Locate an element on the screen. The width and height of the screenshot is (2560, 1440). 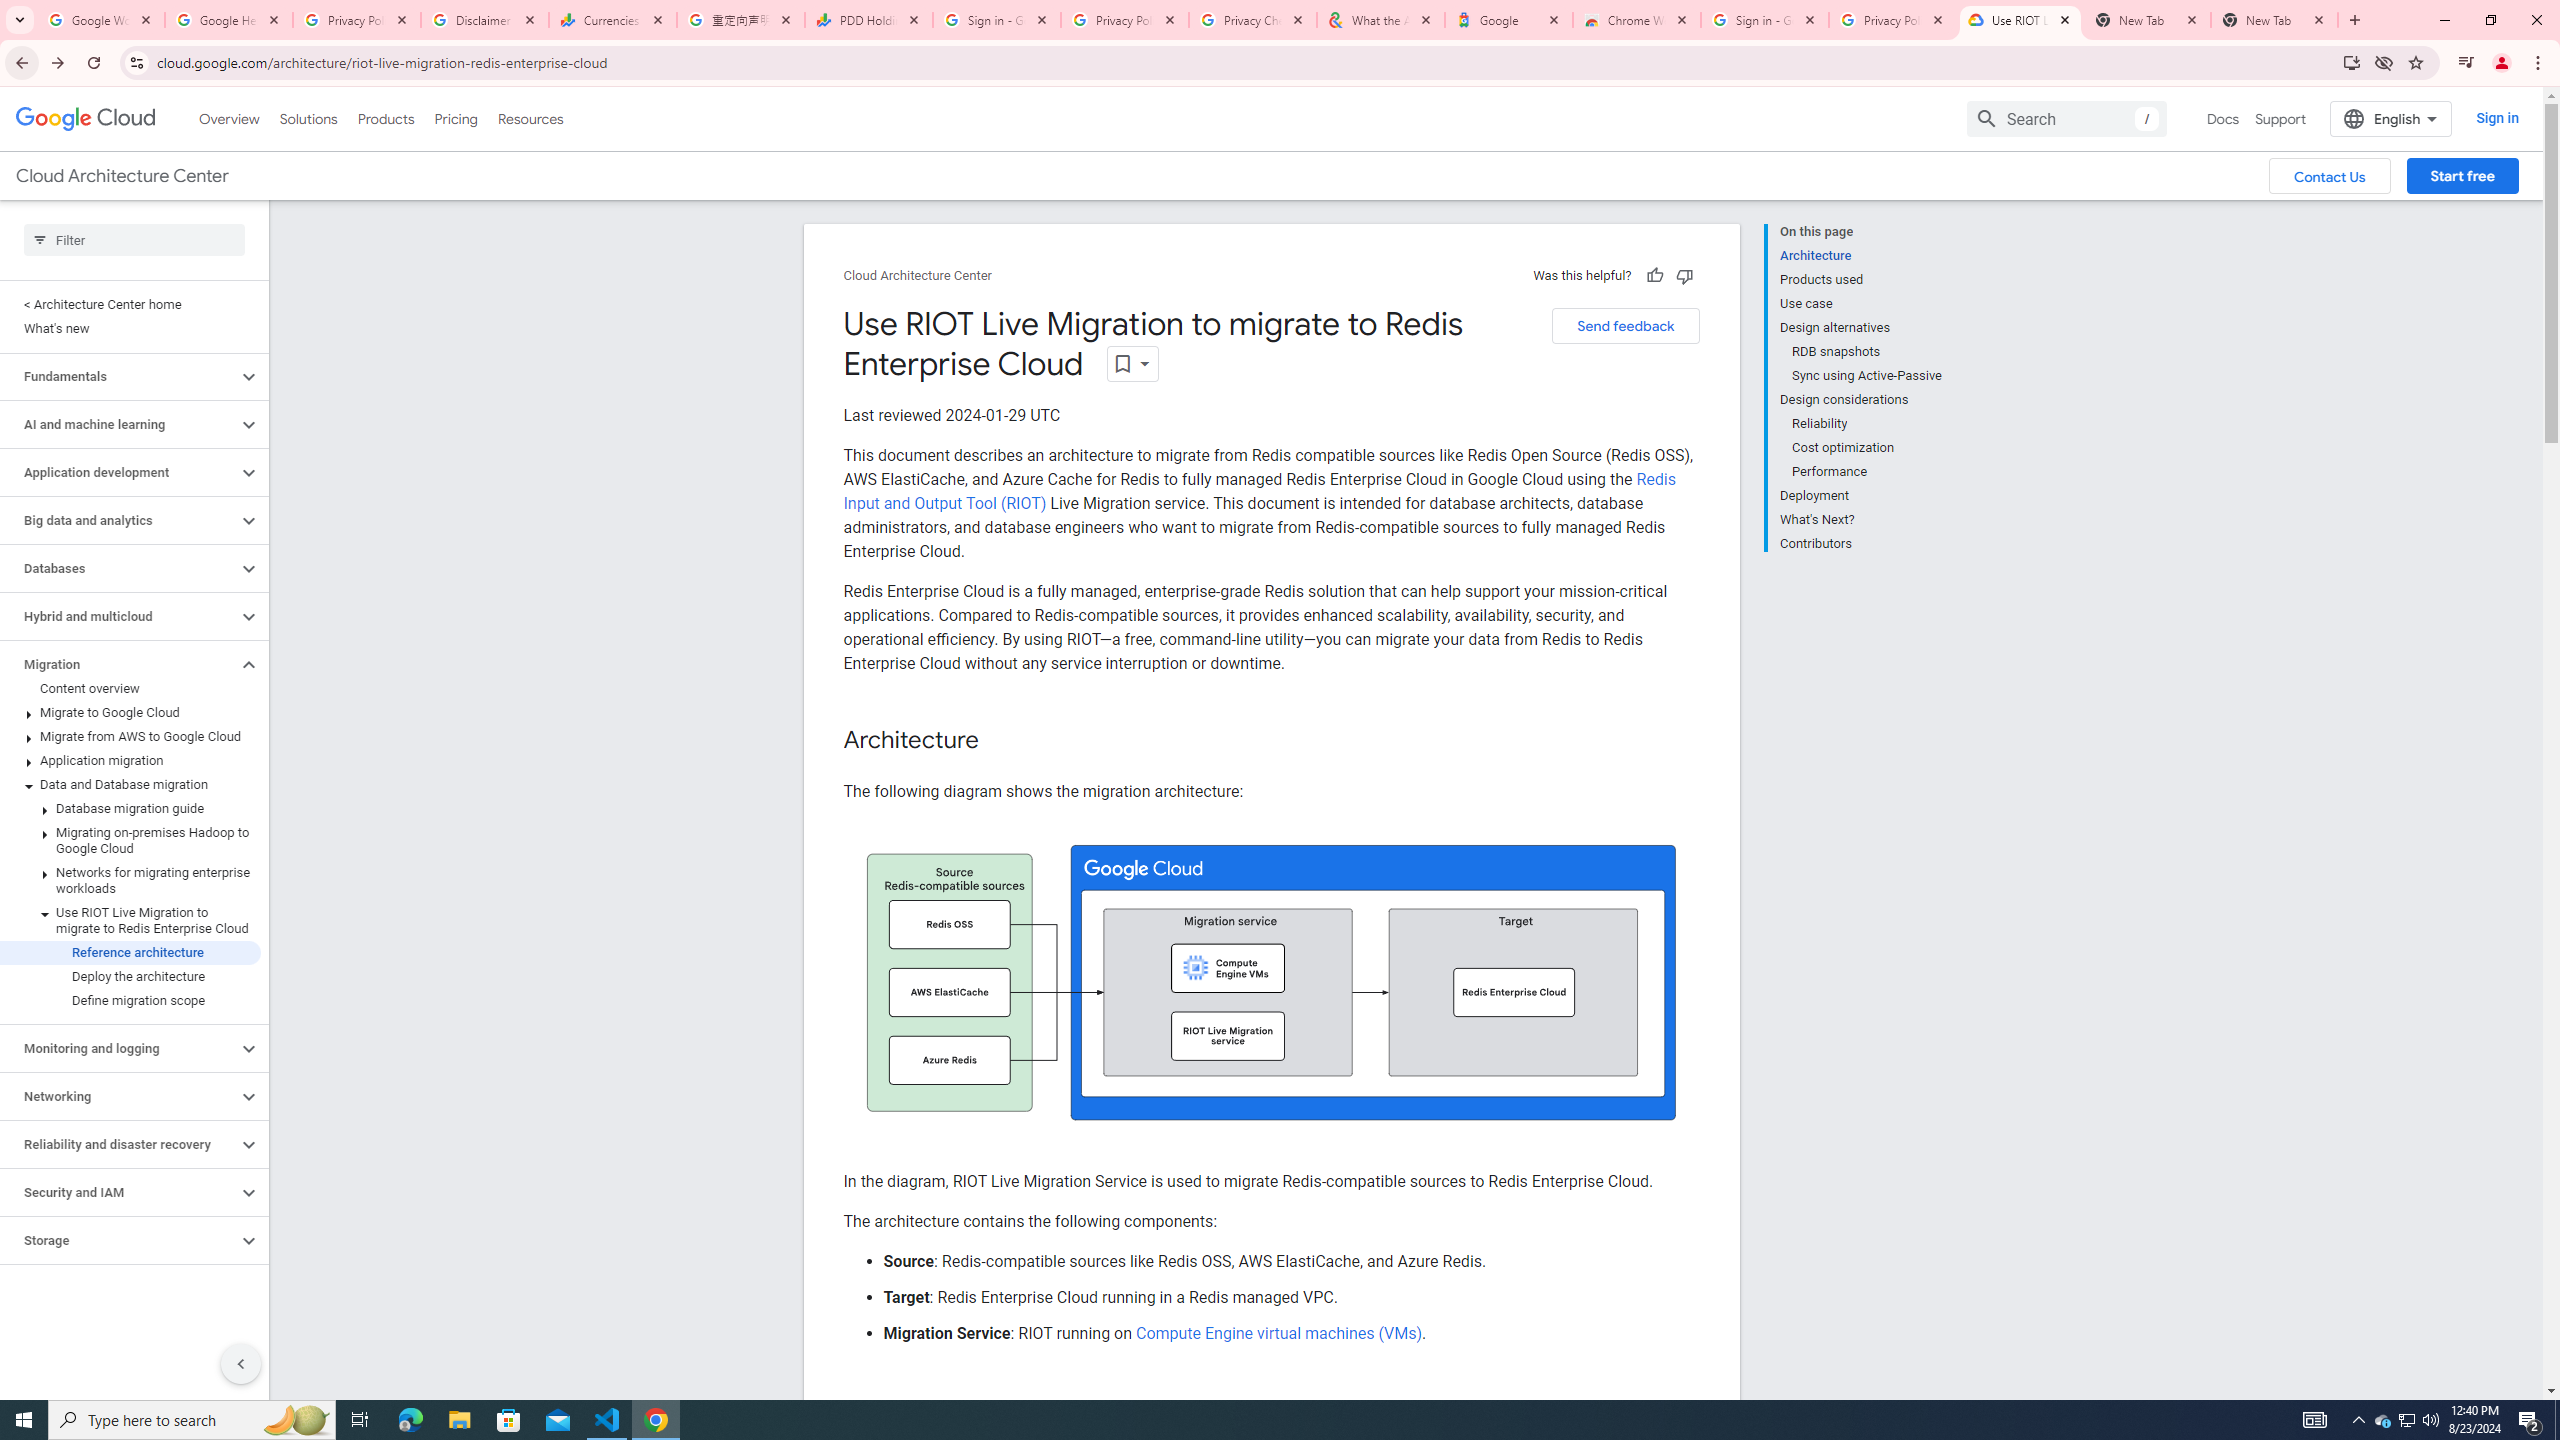
Reference architecture is located at coordinates (130, 952).